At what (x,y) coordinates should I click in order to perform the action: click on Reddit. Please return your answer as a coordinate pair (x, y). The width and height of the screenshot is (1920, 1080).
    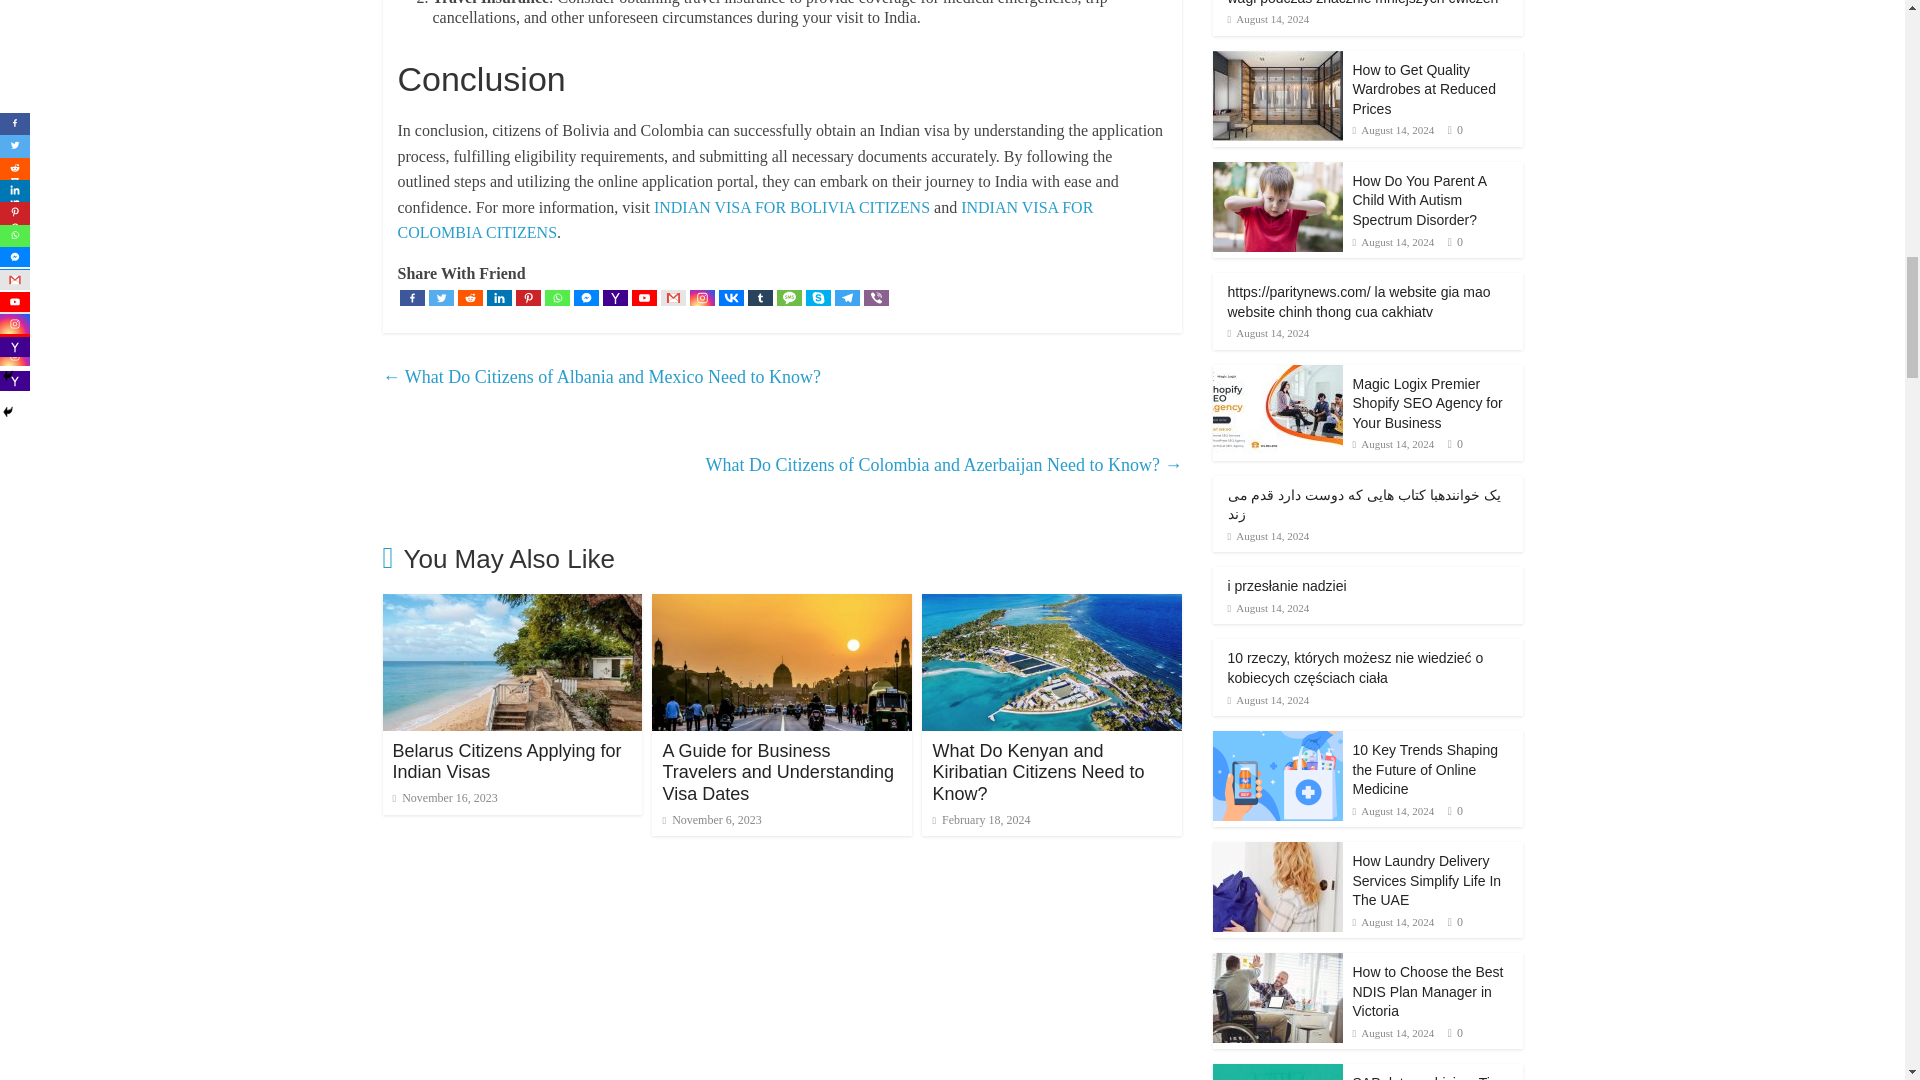
    Looking at the image, I should click on (470, 298).